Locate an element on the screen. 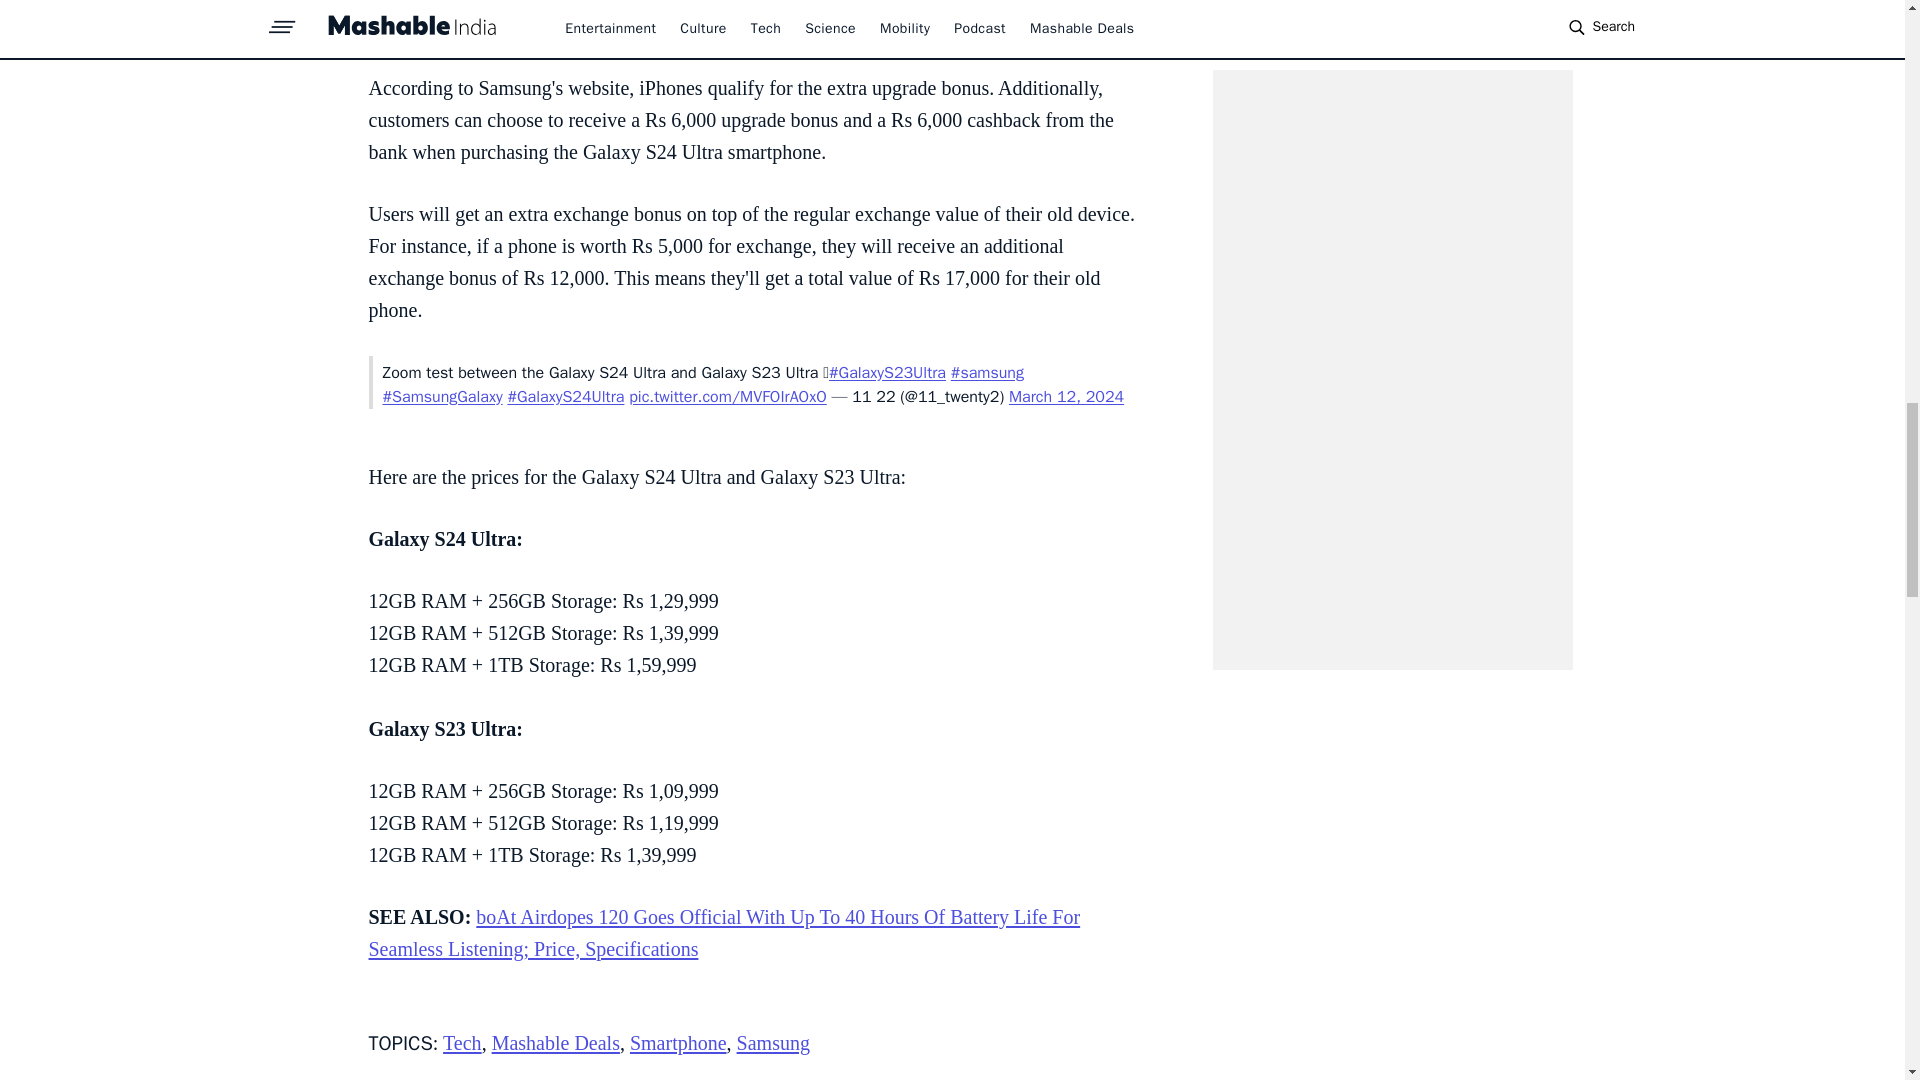 This screenshot has height=1080, width=1920. March 12, 2024 is located at coordinates (1066, 396).